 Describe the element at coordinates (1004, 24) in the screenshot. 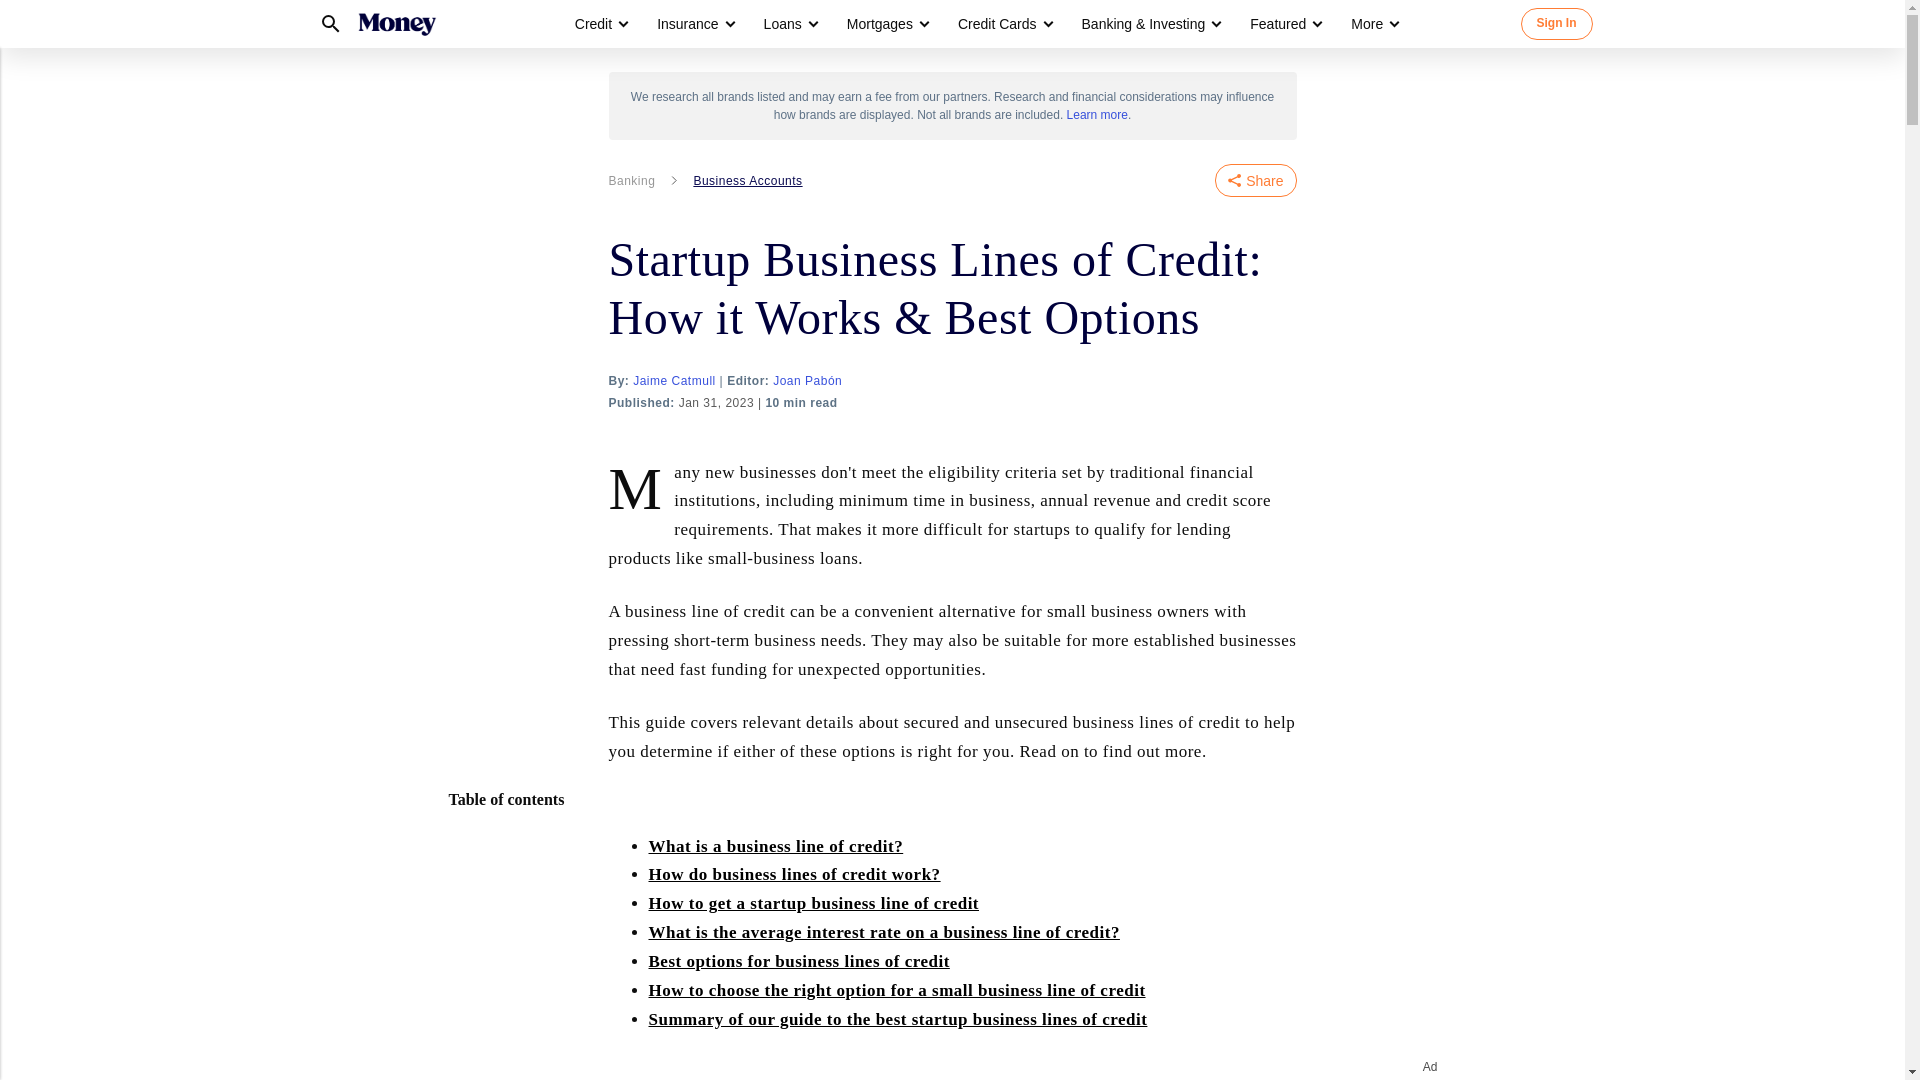

I see `Credit Cards` at that location.